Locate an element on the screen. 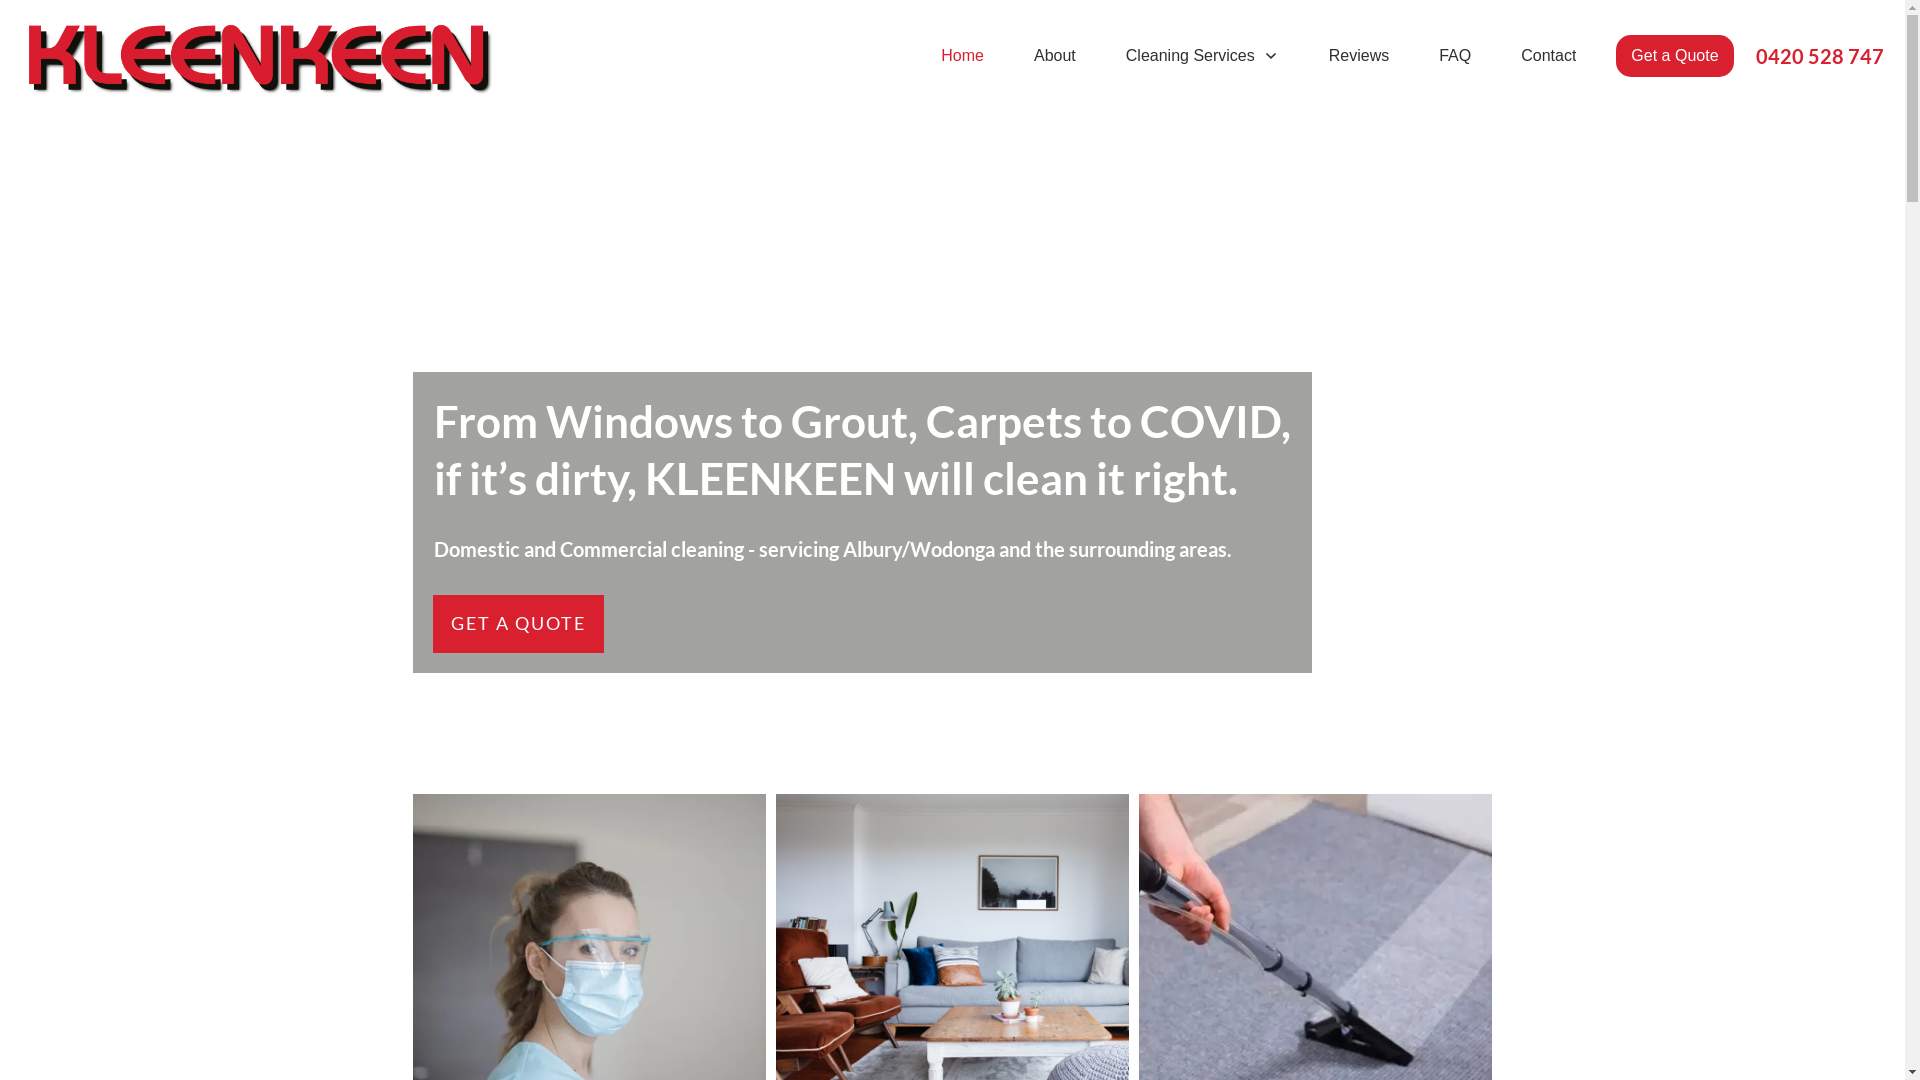 The image size is (1920, 1080). Get a Quote is located at coordinates (1674, 56).